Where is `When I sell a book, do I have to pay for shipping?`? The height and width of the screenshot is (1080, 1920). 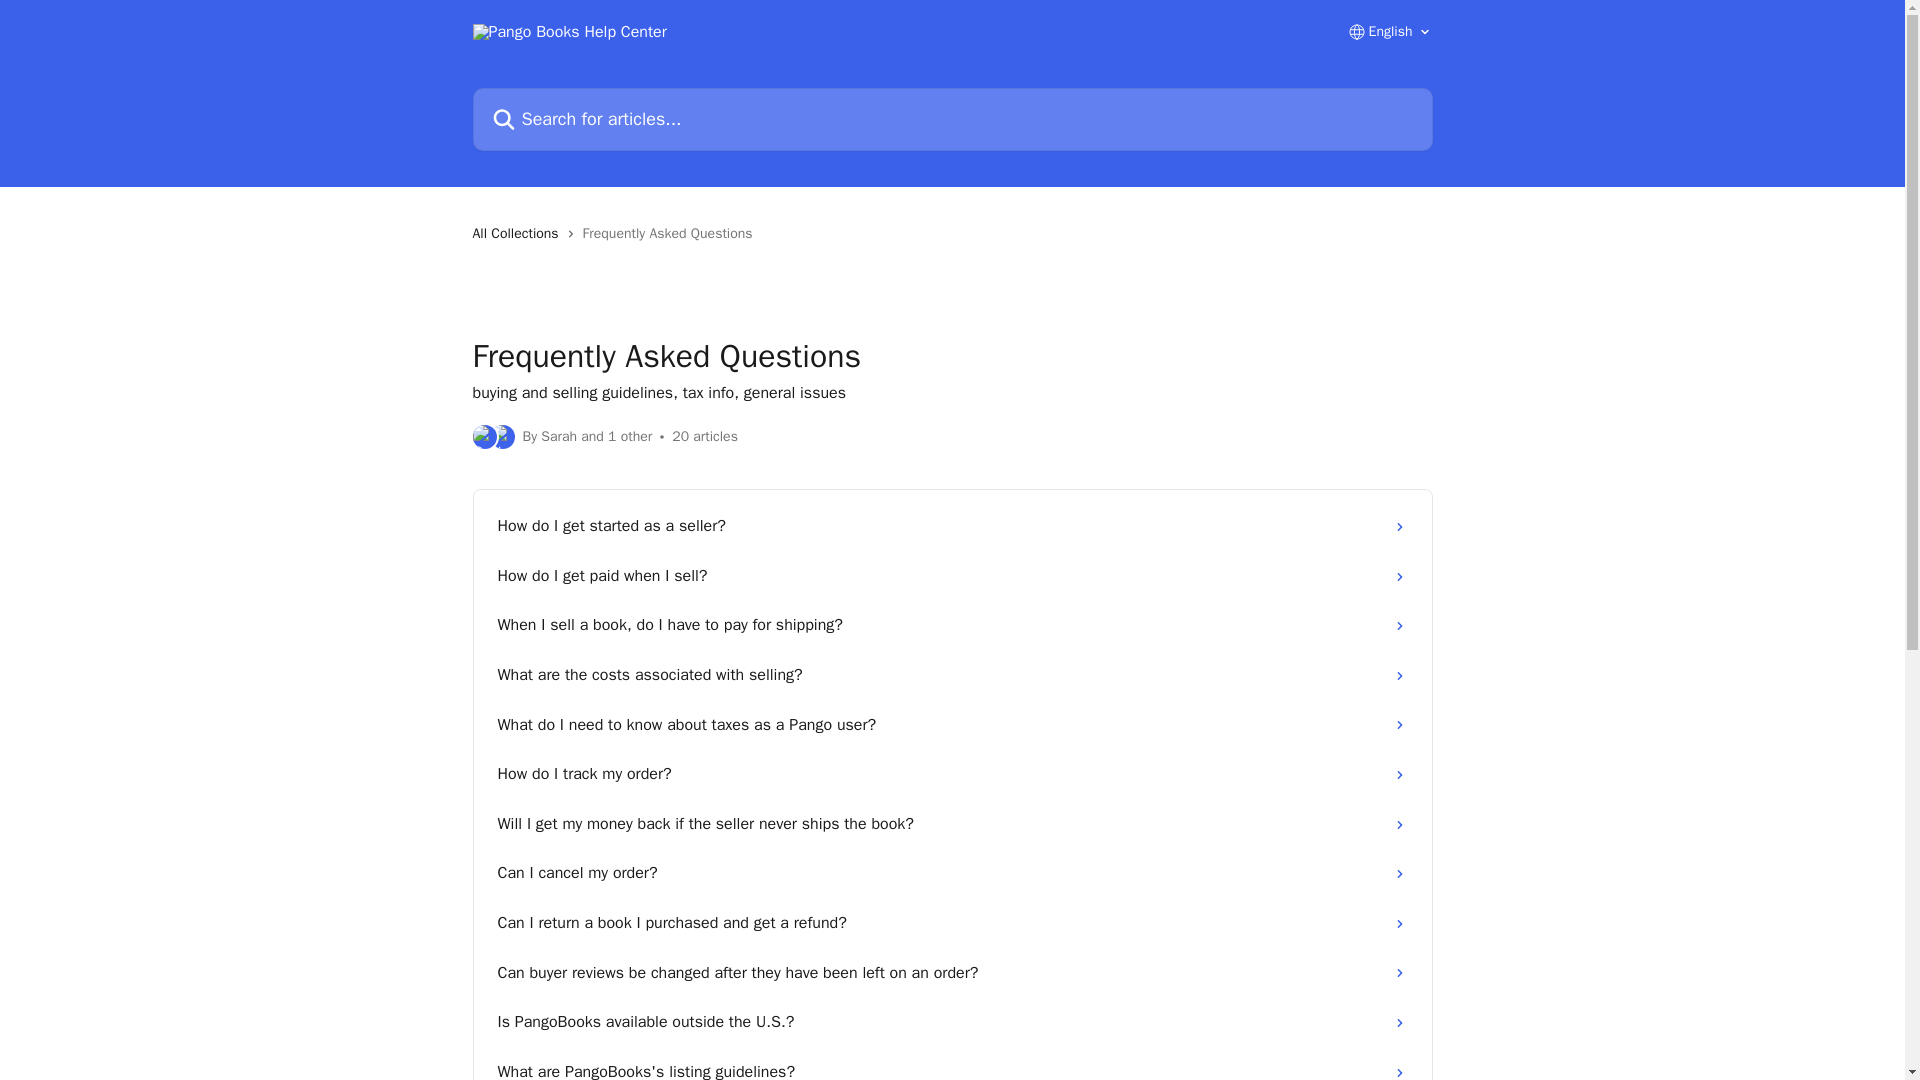
When I sell a book, do I have to pay for shipping? is located at coordinates (952, 626).